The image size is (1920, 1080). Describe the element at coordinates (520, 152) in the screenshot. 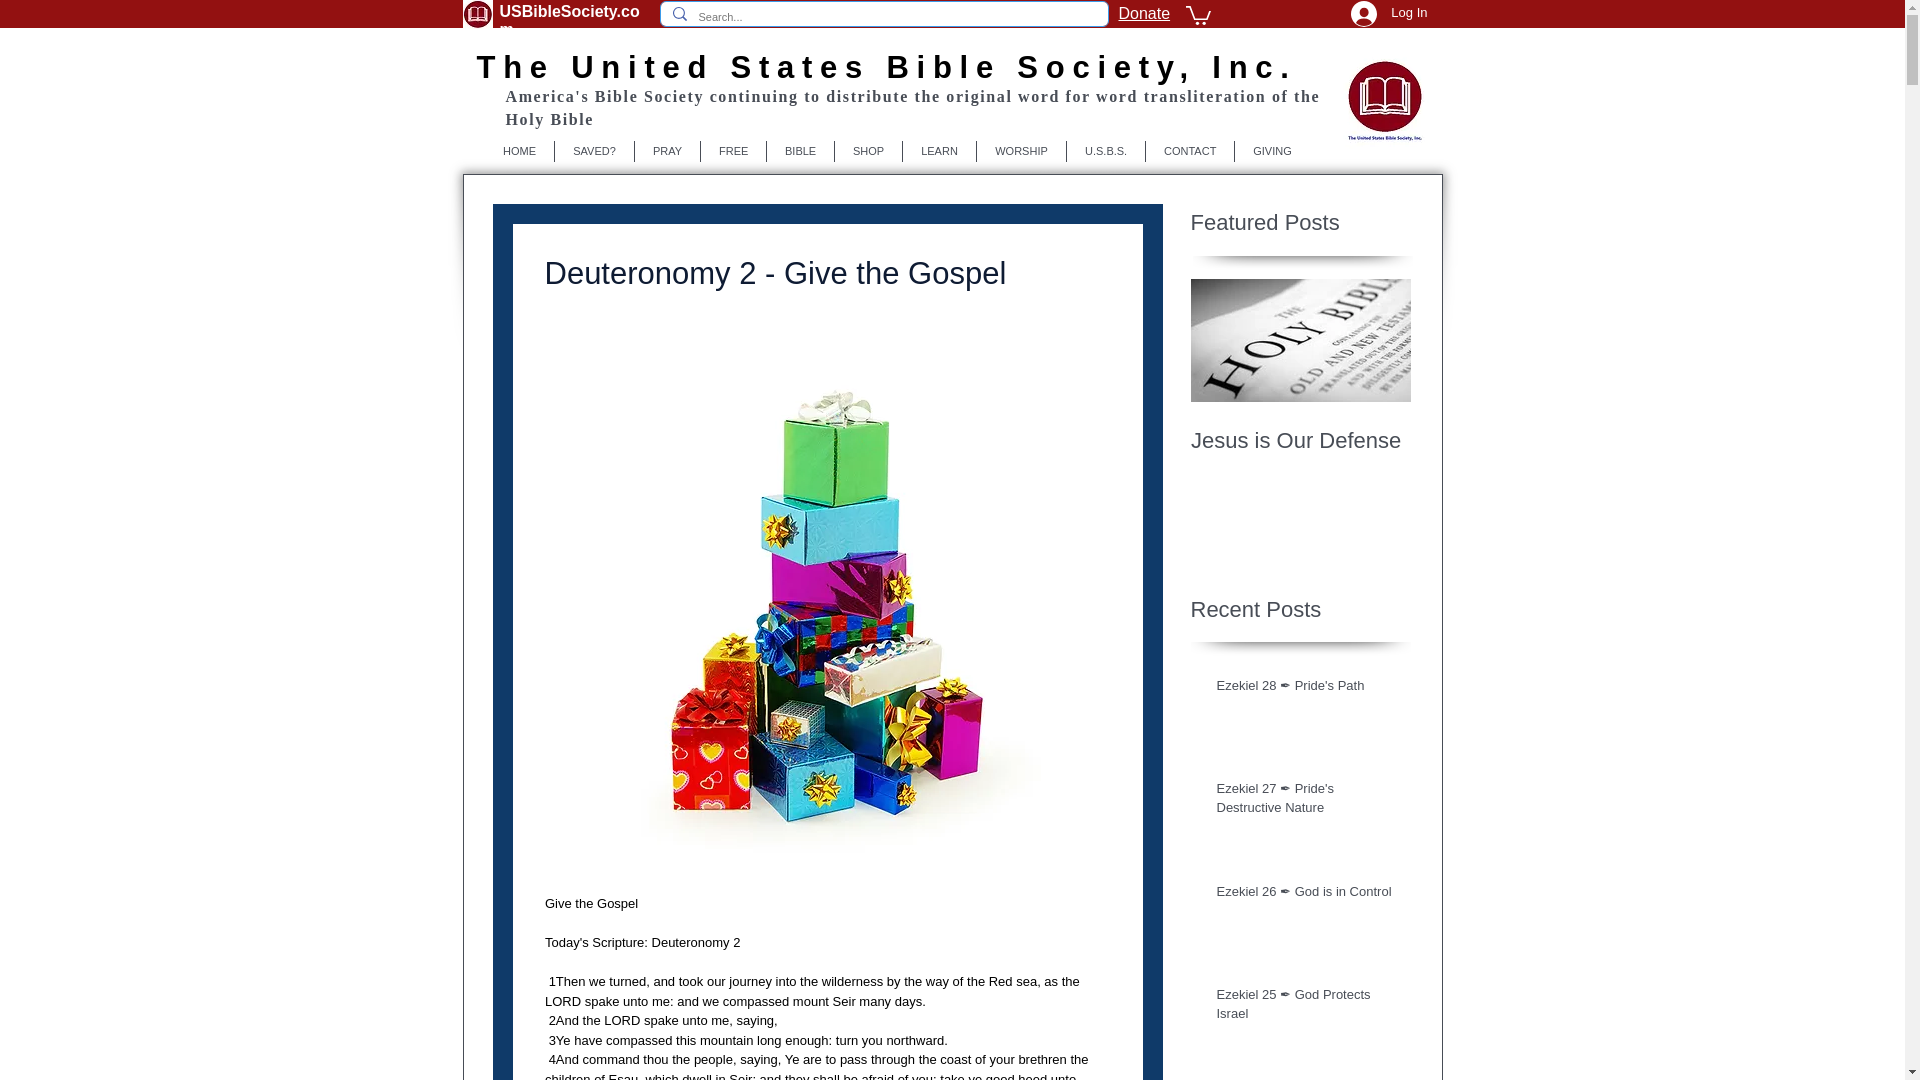

I see `HOME` at that location.